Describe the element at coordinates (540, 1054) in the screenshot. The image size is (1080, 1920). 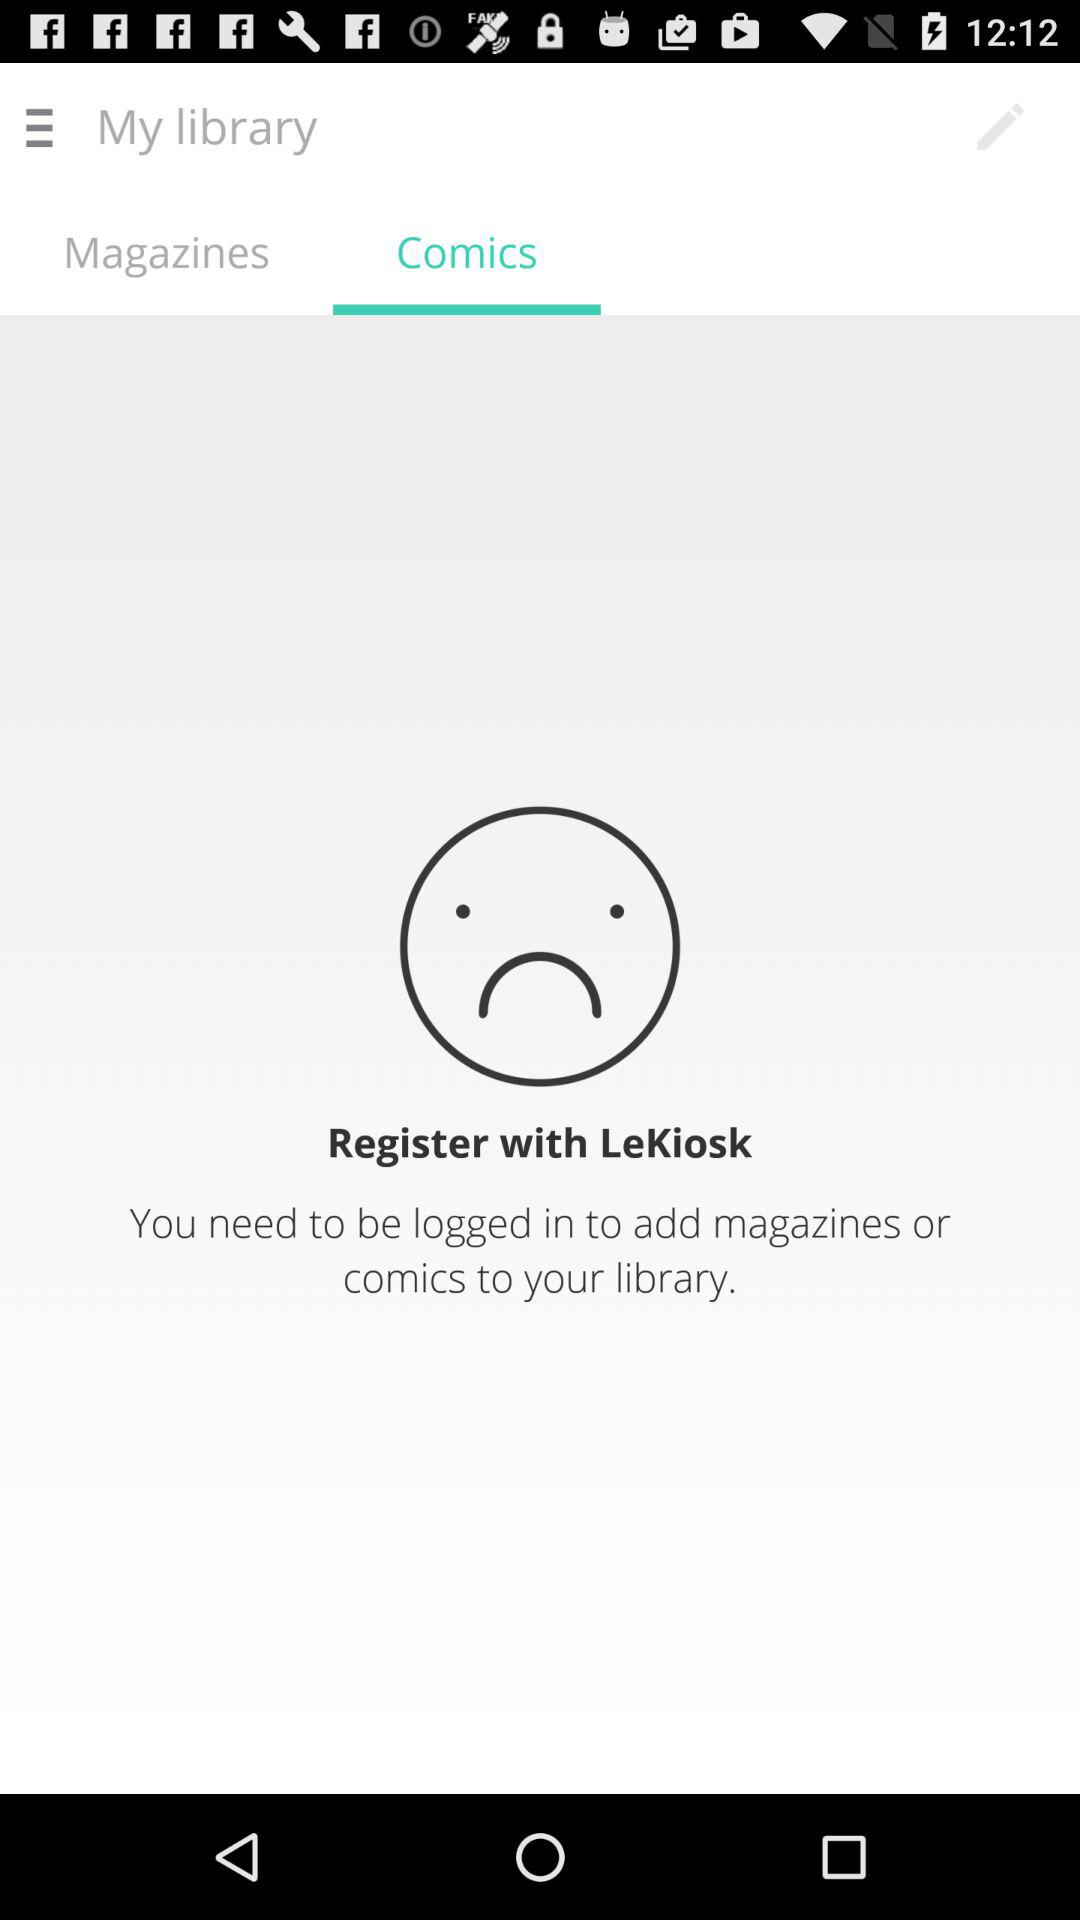
I see `notification` at that location.